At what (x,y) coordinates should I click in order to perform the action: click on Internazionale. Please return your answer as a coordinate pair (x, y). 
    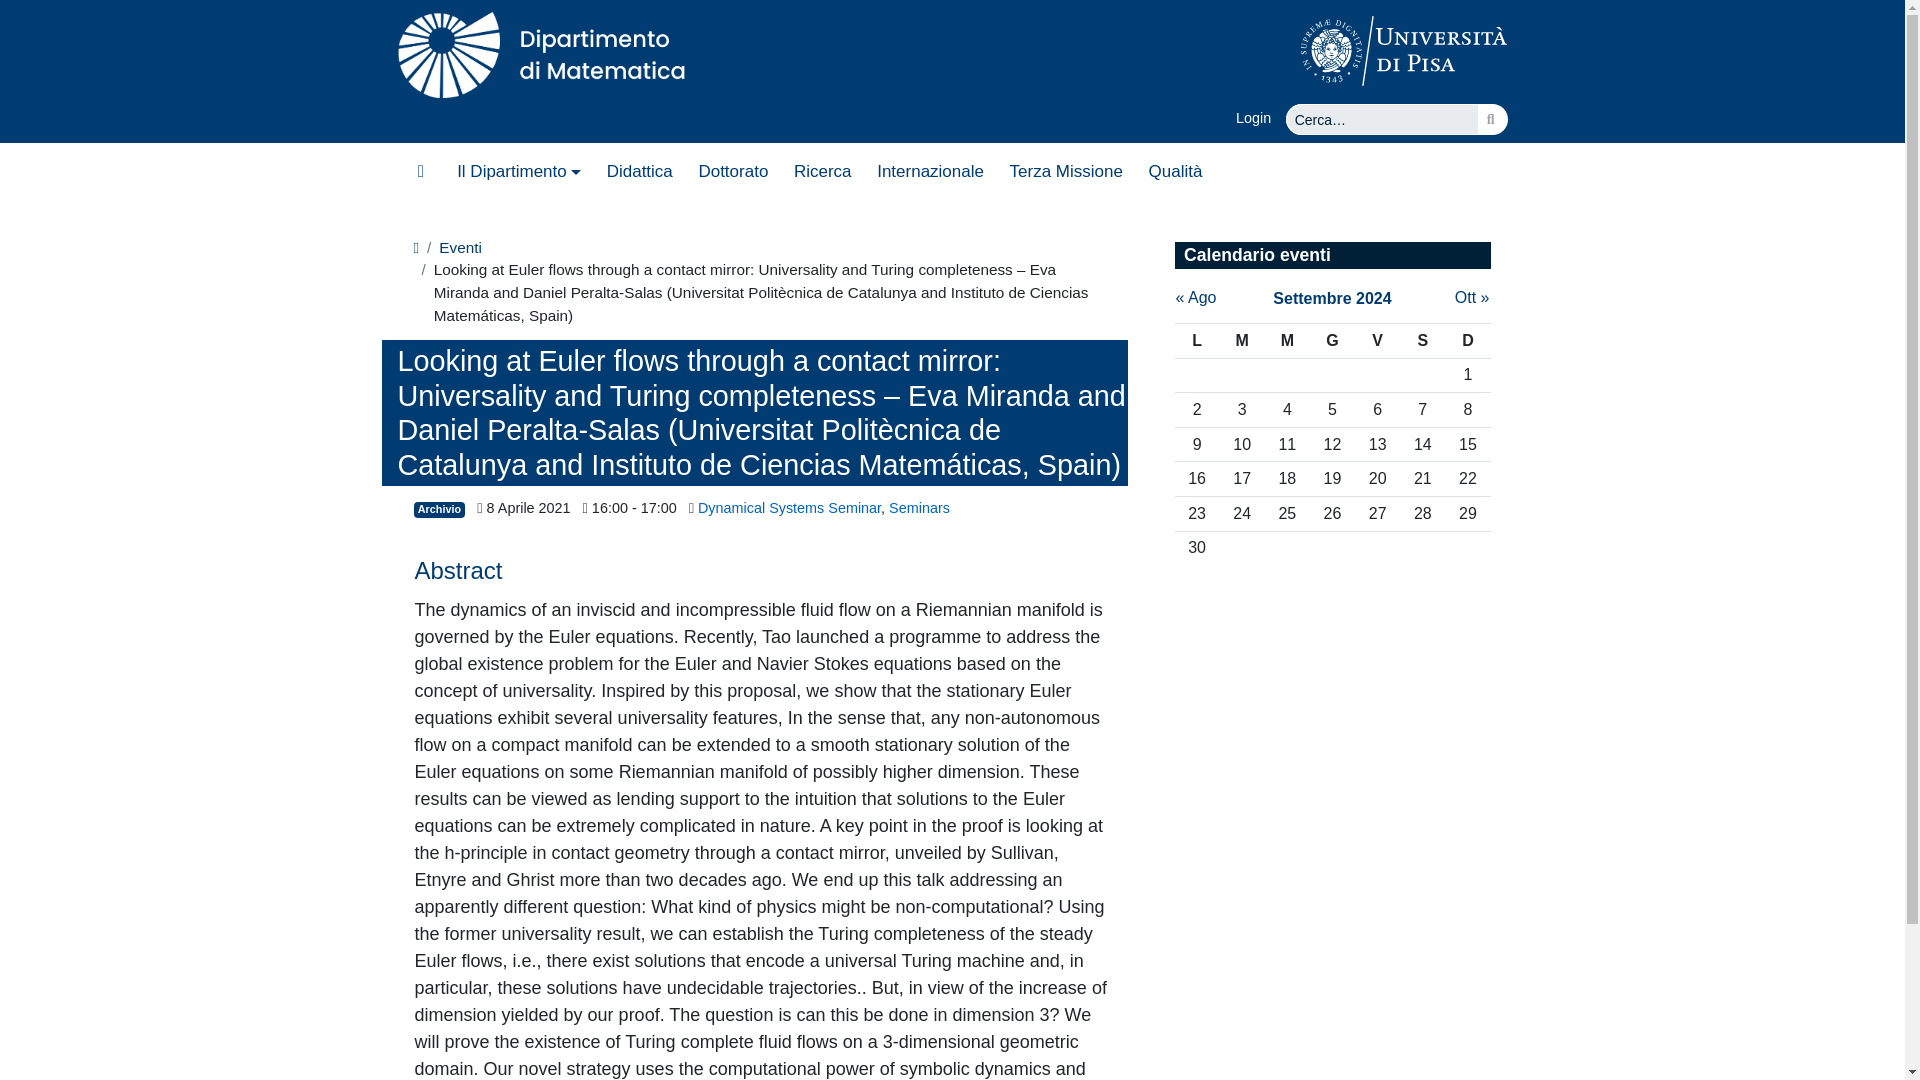
    Looking at the image, I should click on (930, 172).